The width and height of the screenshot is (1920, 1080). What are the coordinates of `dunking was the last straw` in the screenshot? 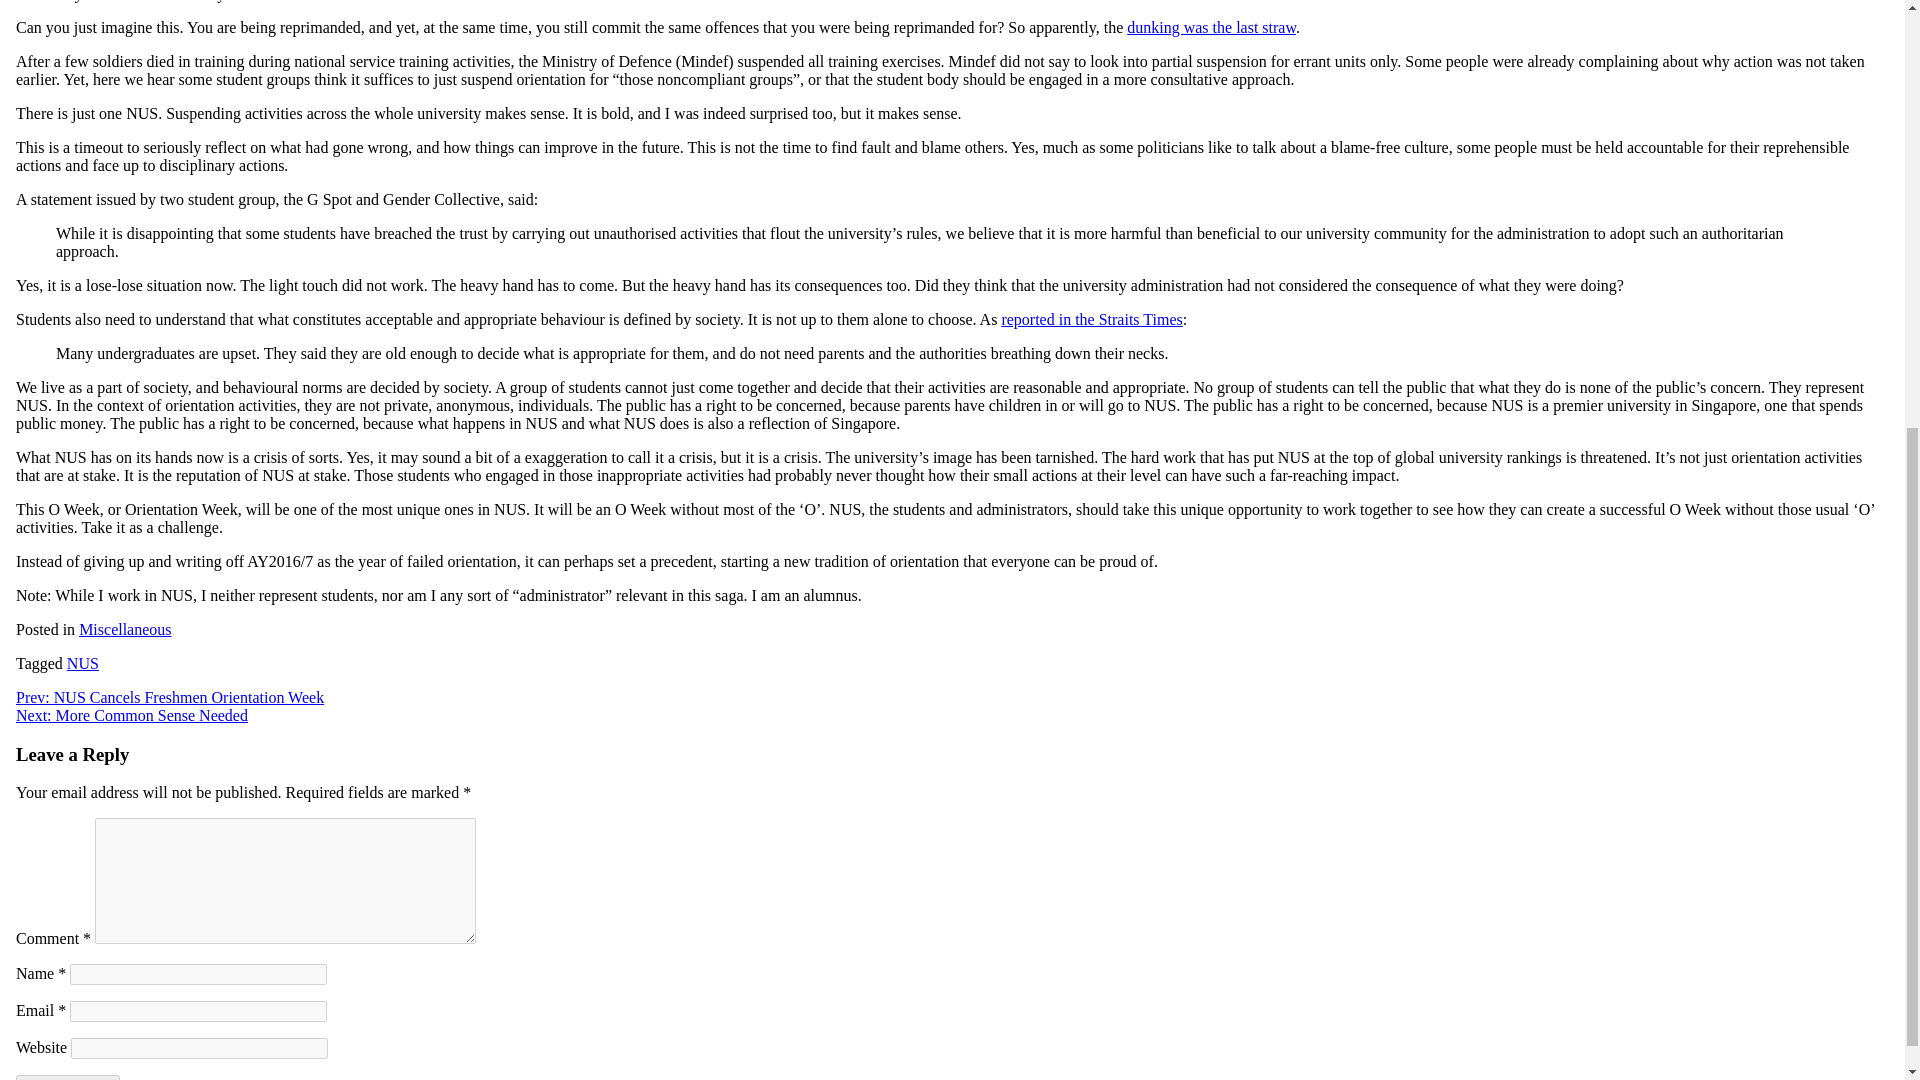 It's located at (1212, 27).